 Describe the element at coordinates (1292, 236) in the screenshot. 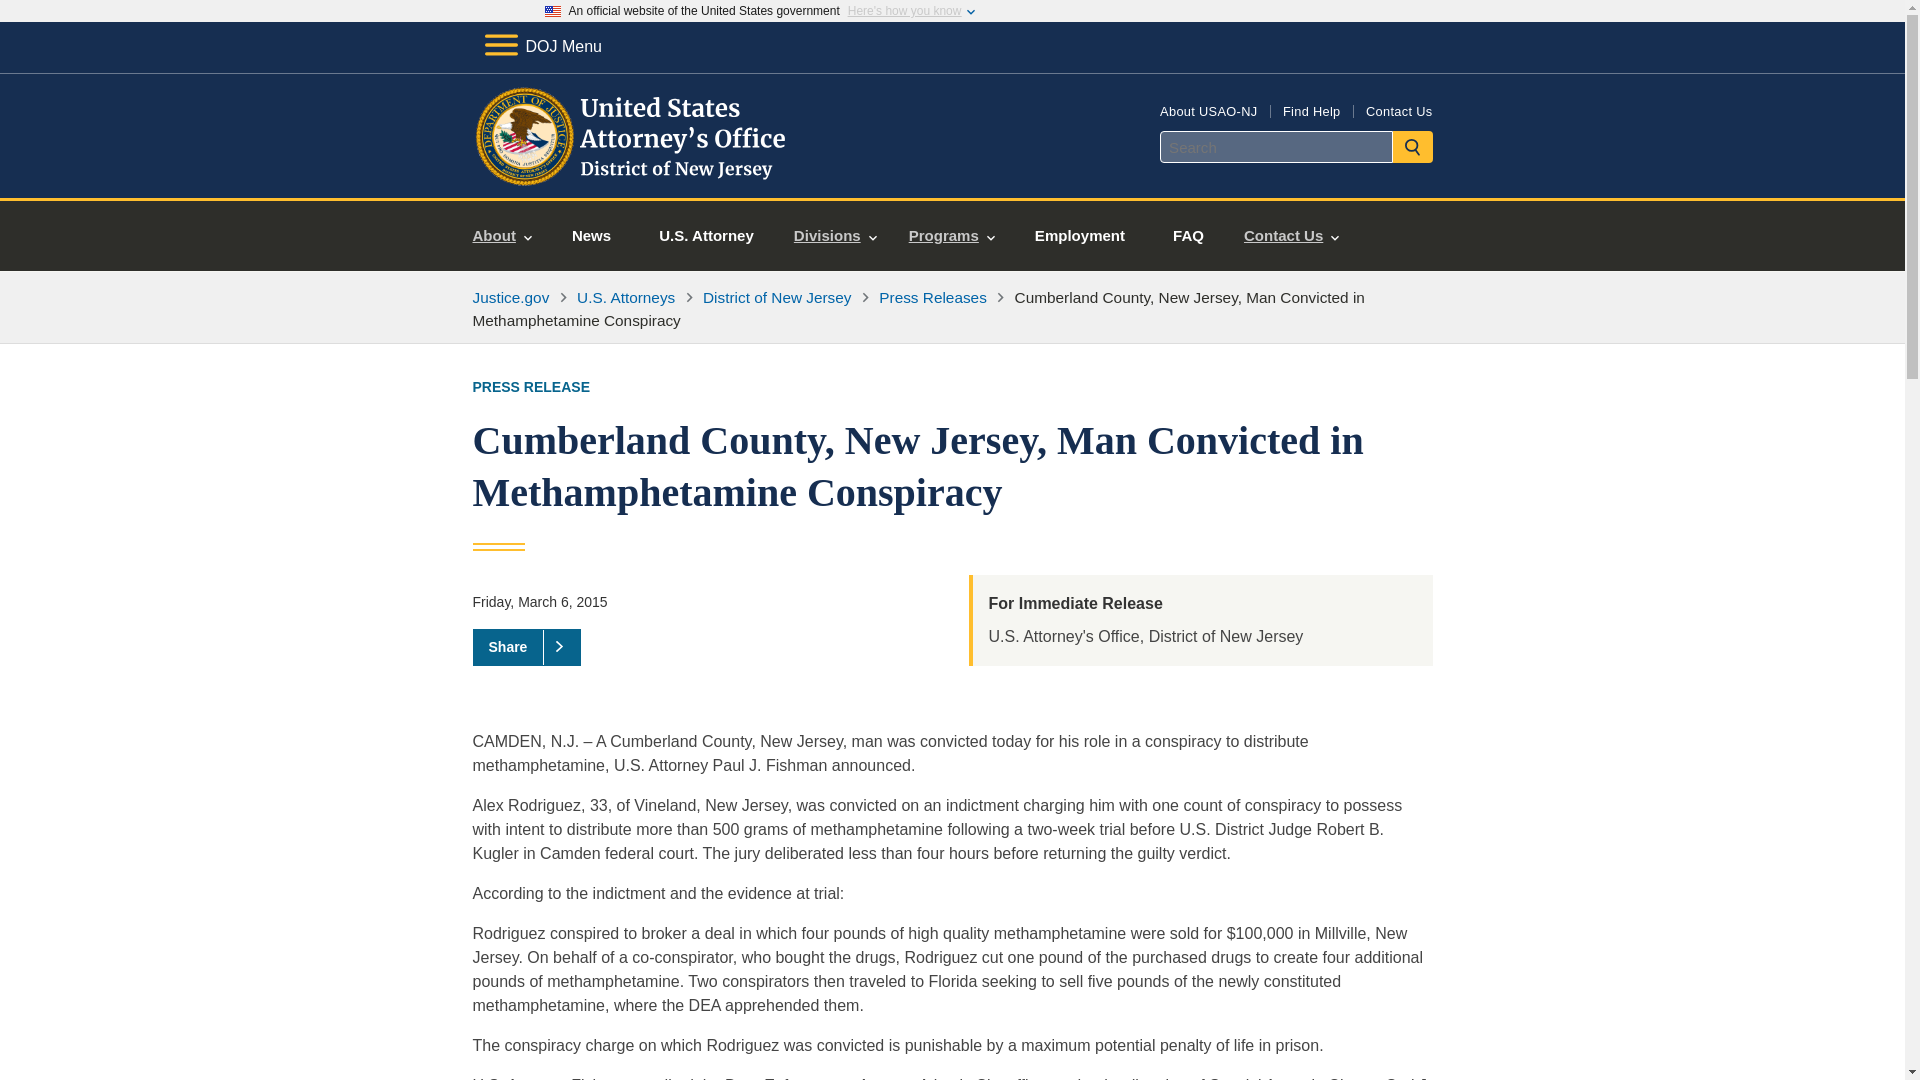

I see `Contact Us` at that location.